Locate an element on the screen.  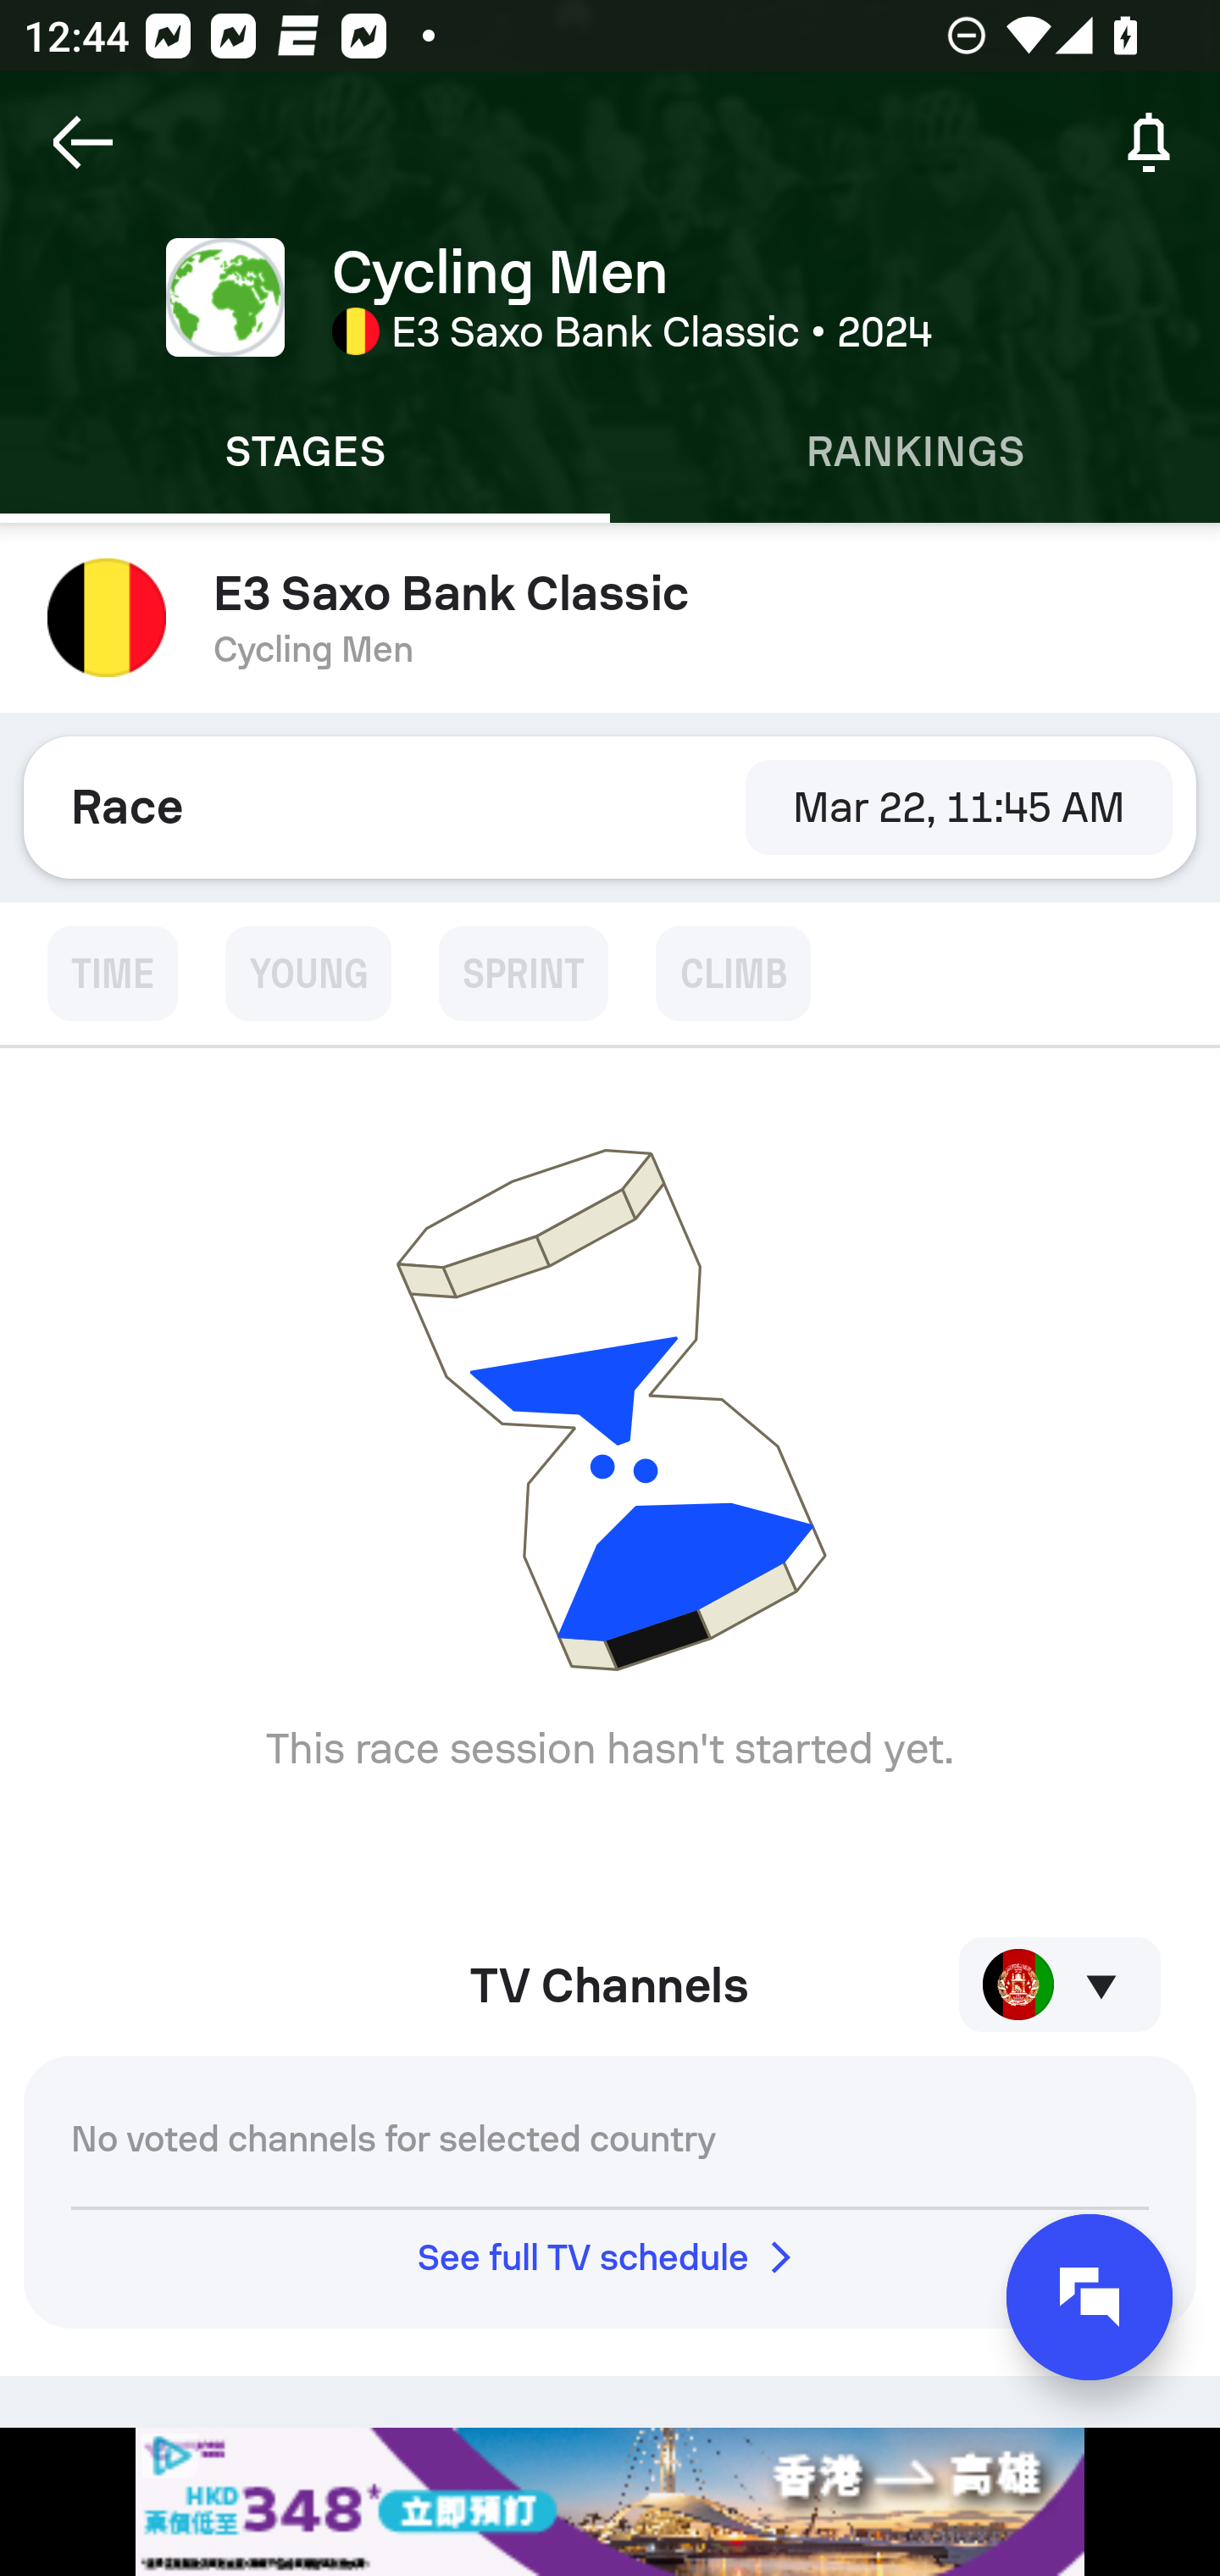
CHAT is located at coordinates (1090, 2297).